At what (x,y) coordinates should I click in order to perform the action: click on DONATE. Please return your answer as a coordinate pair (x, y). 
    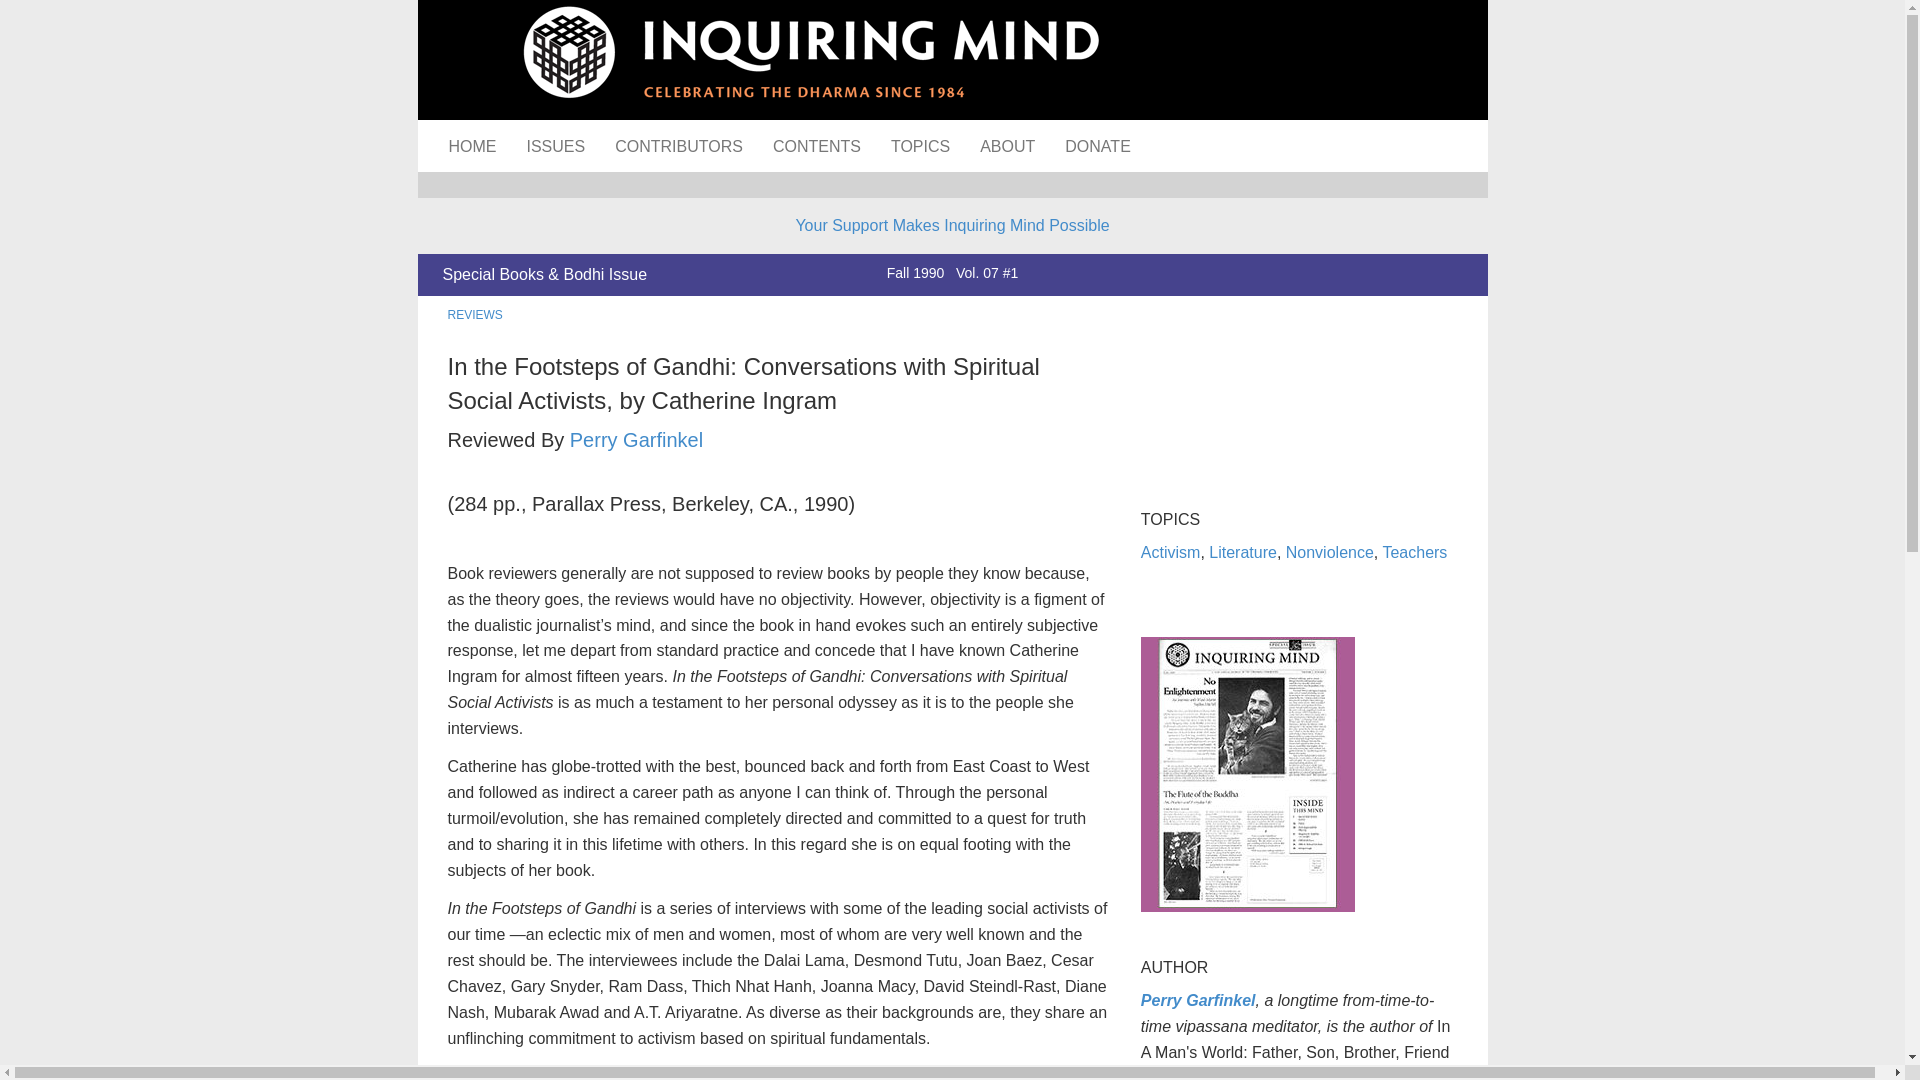
    Looking at the image, I should click on (1097, 145).